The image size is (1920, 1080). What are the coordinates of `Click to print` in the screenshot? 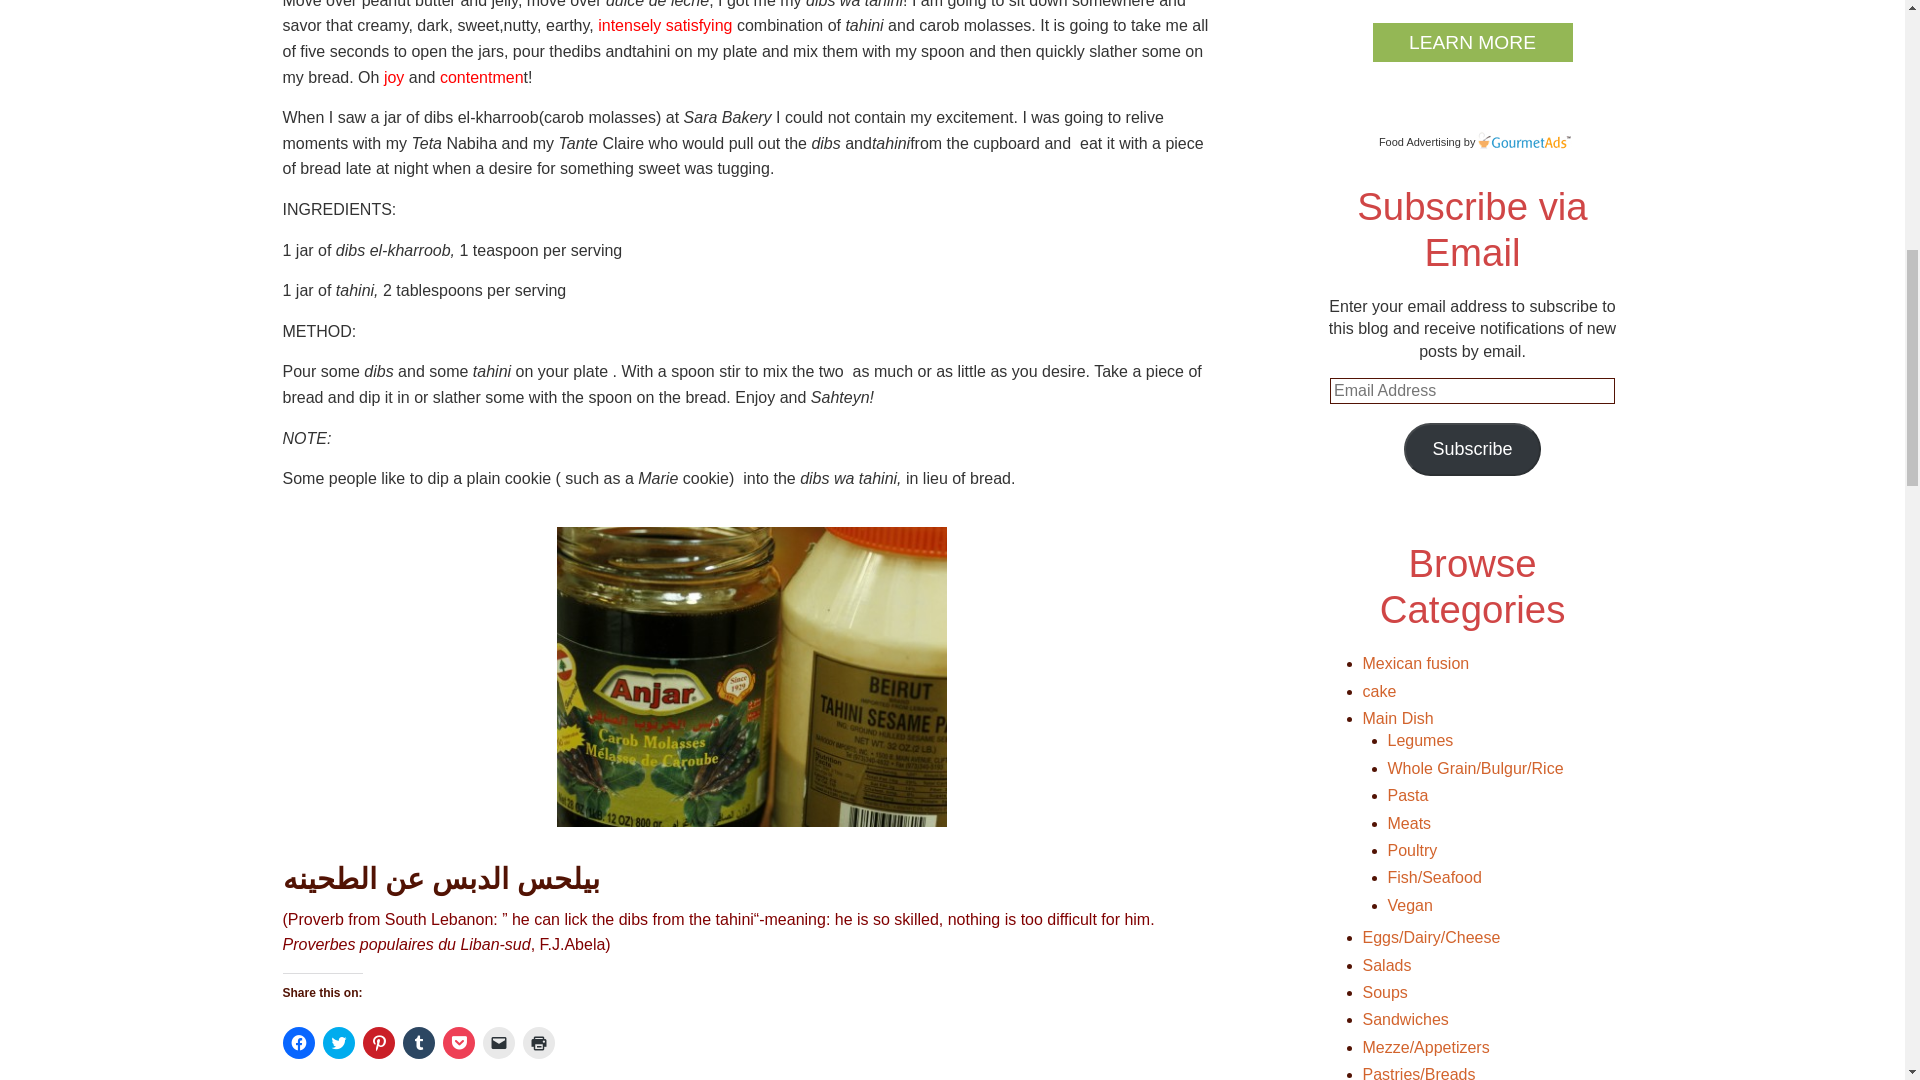 It's located at (538, 1043).